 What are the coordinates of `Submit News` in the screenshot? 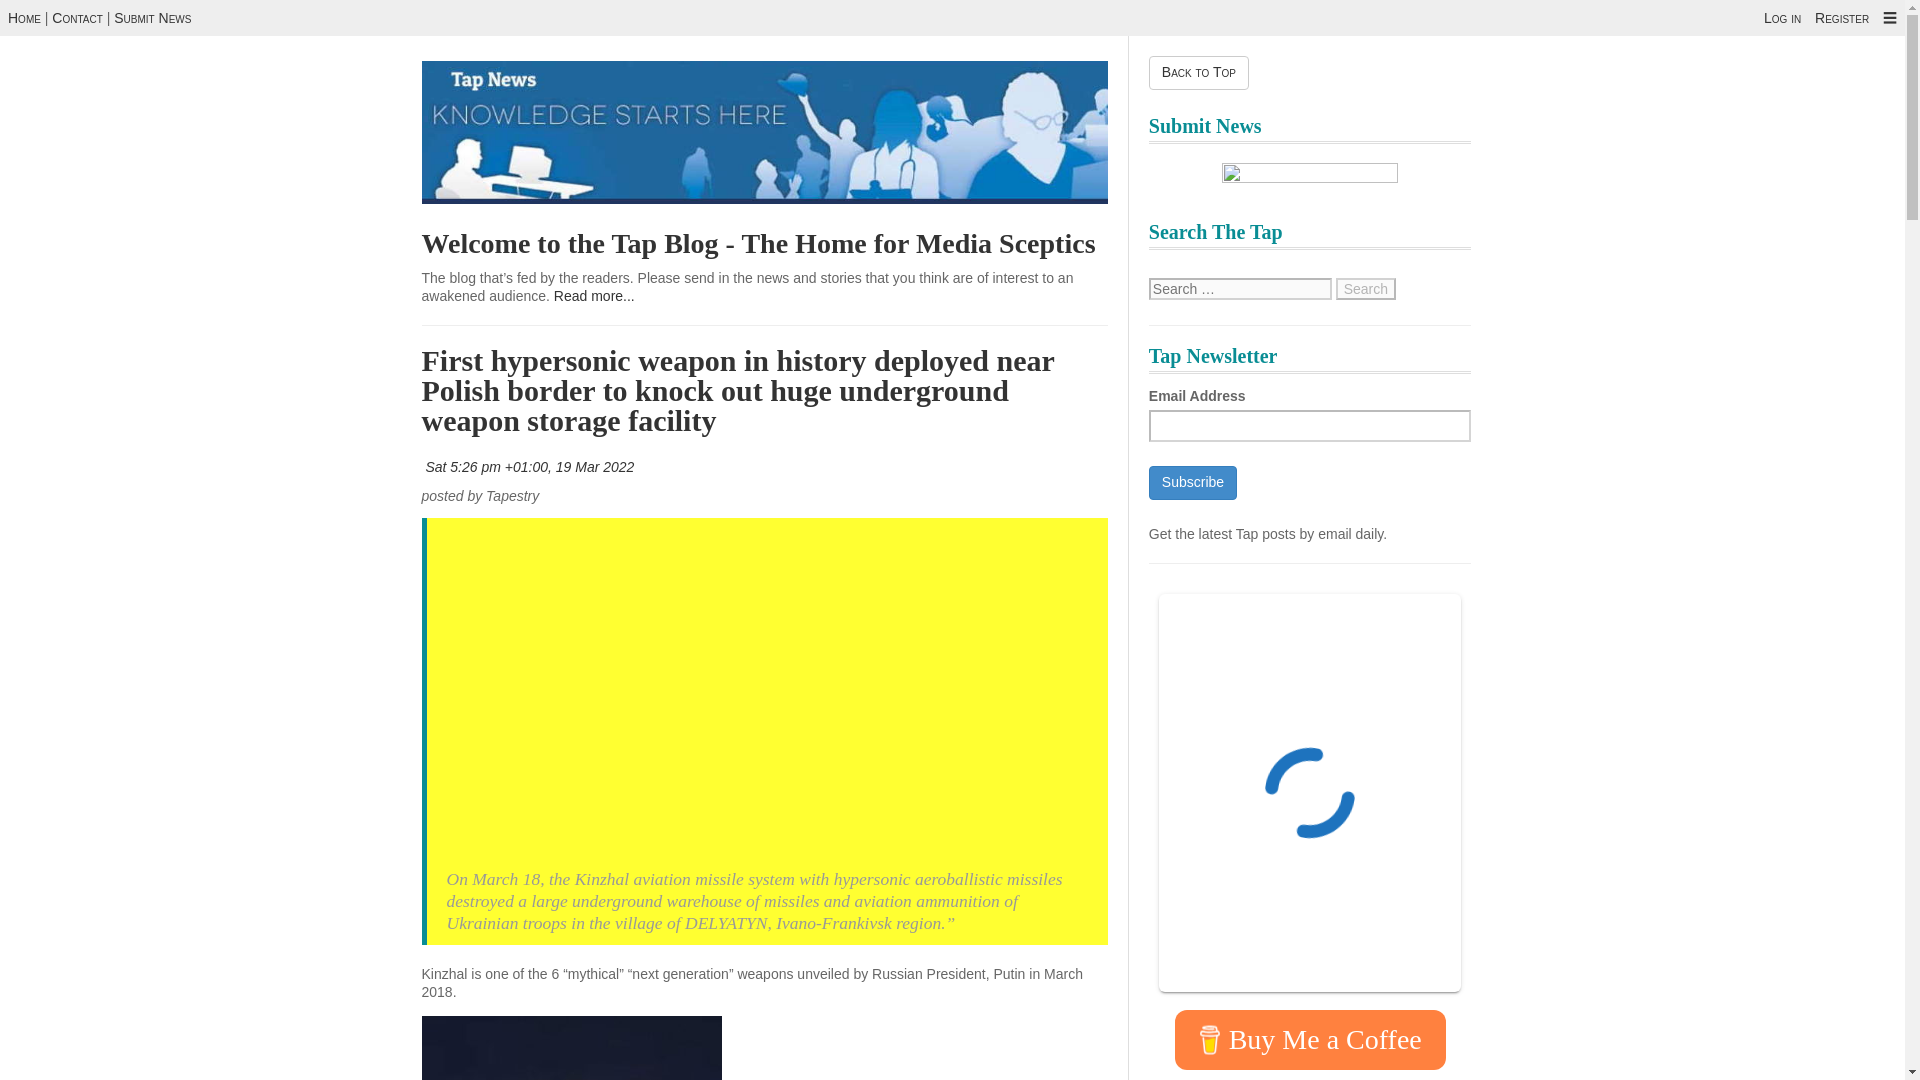 It's located at (152, 17).